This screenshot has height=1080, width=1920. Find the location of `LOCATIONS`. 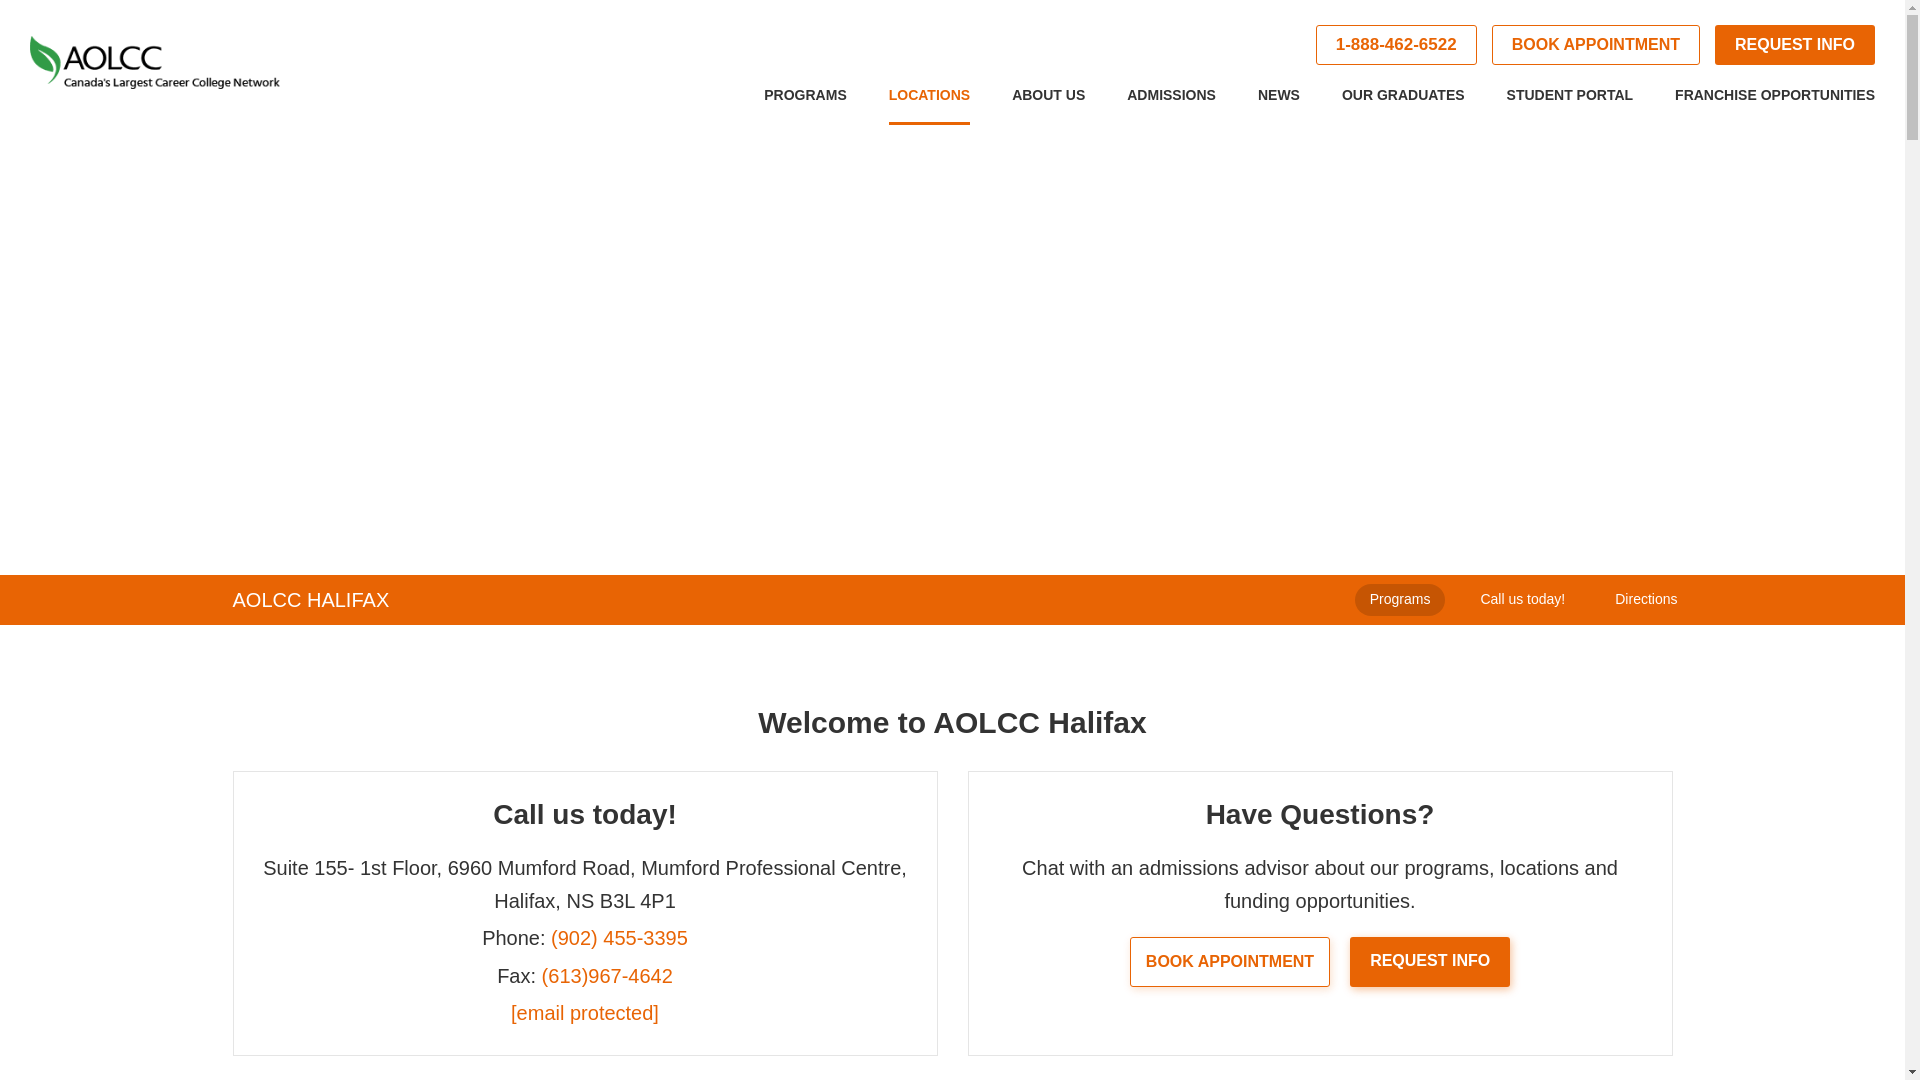

LOCATIONS is located at coordinates (928, 104).